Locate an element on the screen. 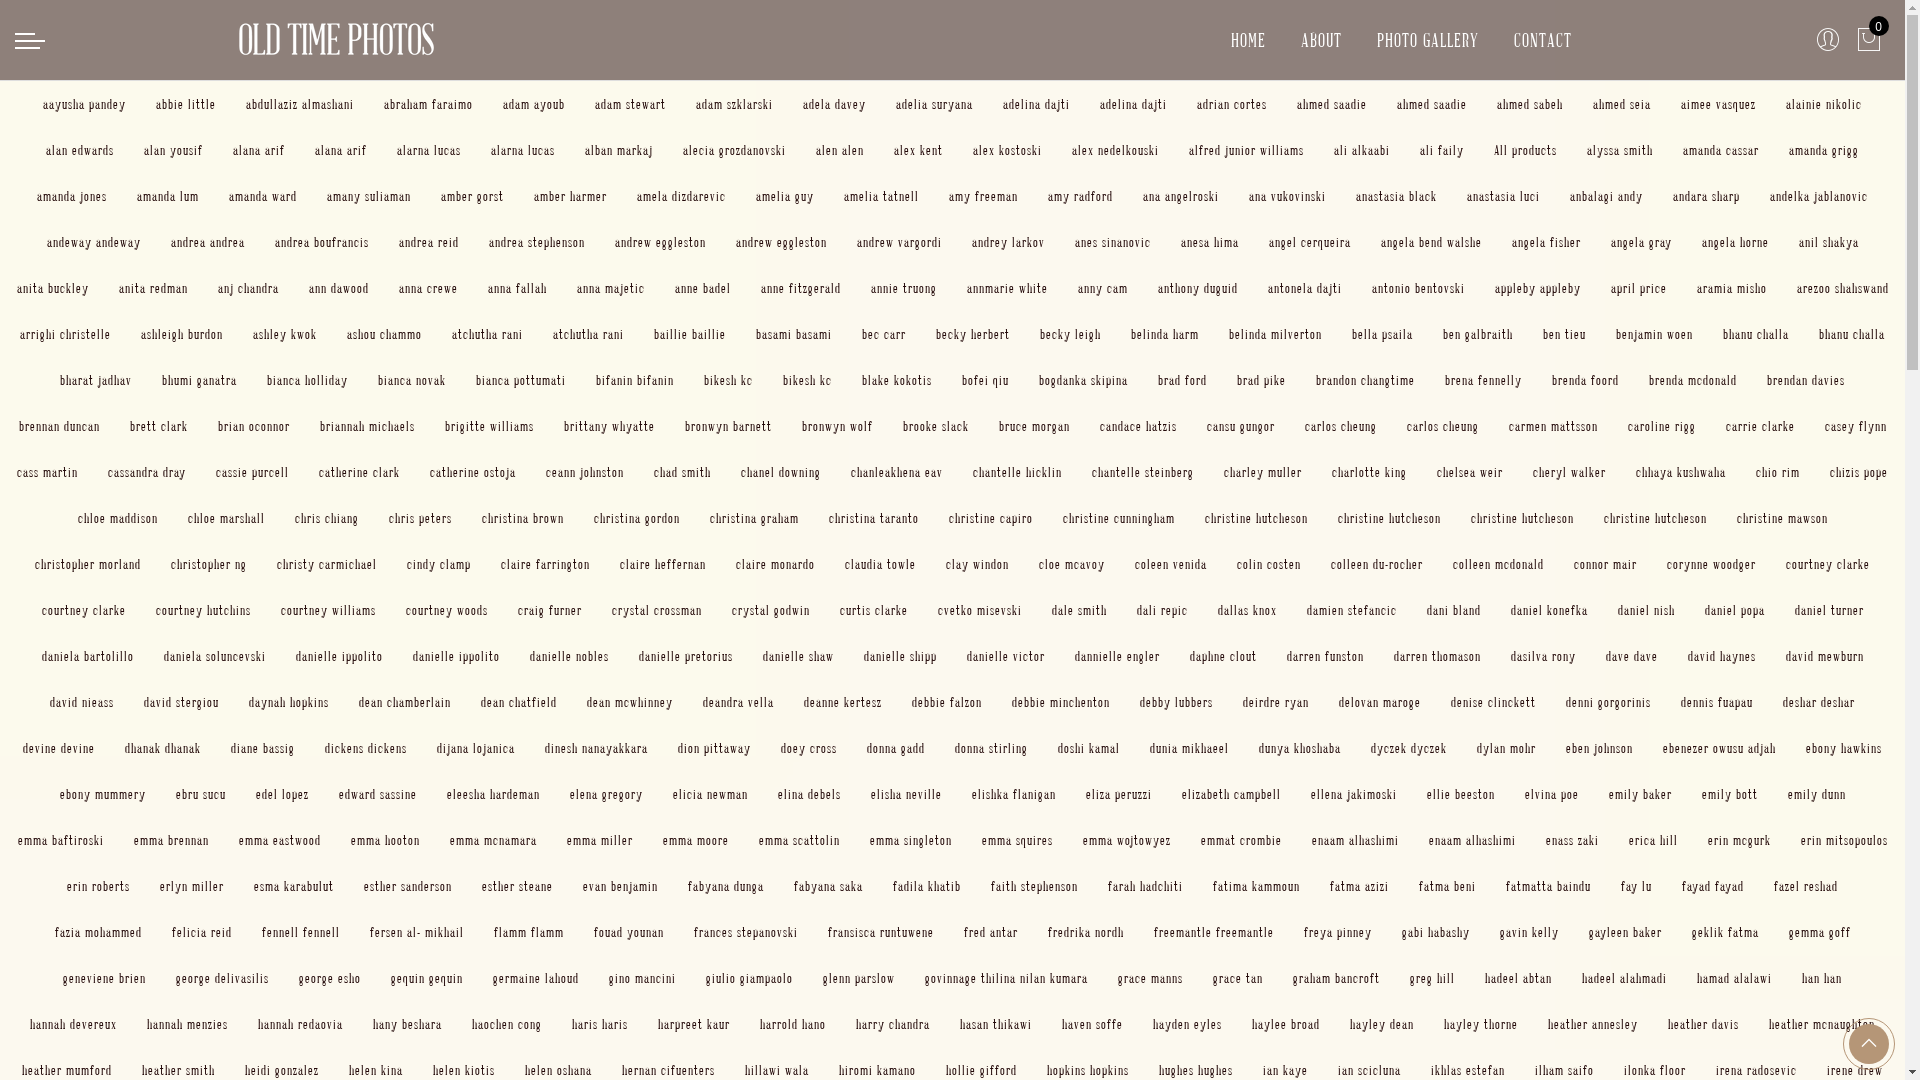 The height and width of the screenshot is (1080, 1920). bogdanka skipina is located at coordinates (1084, 380).